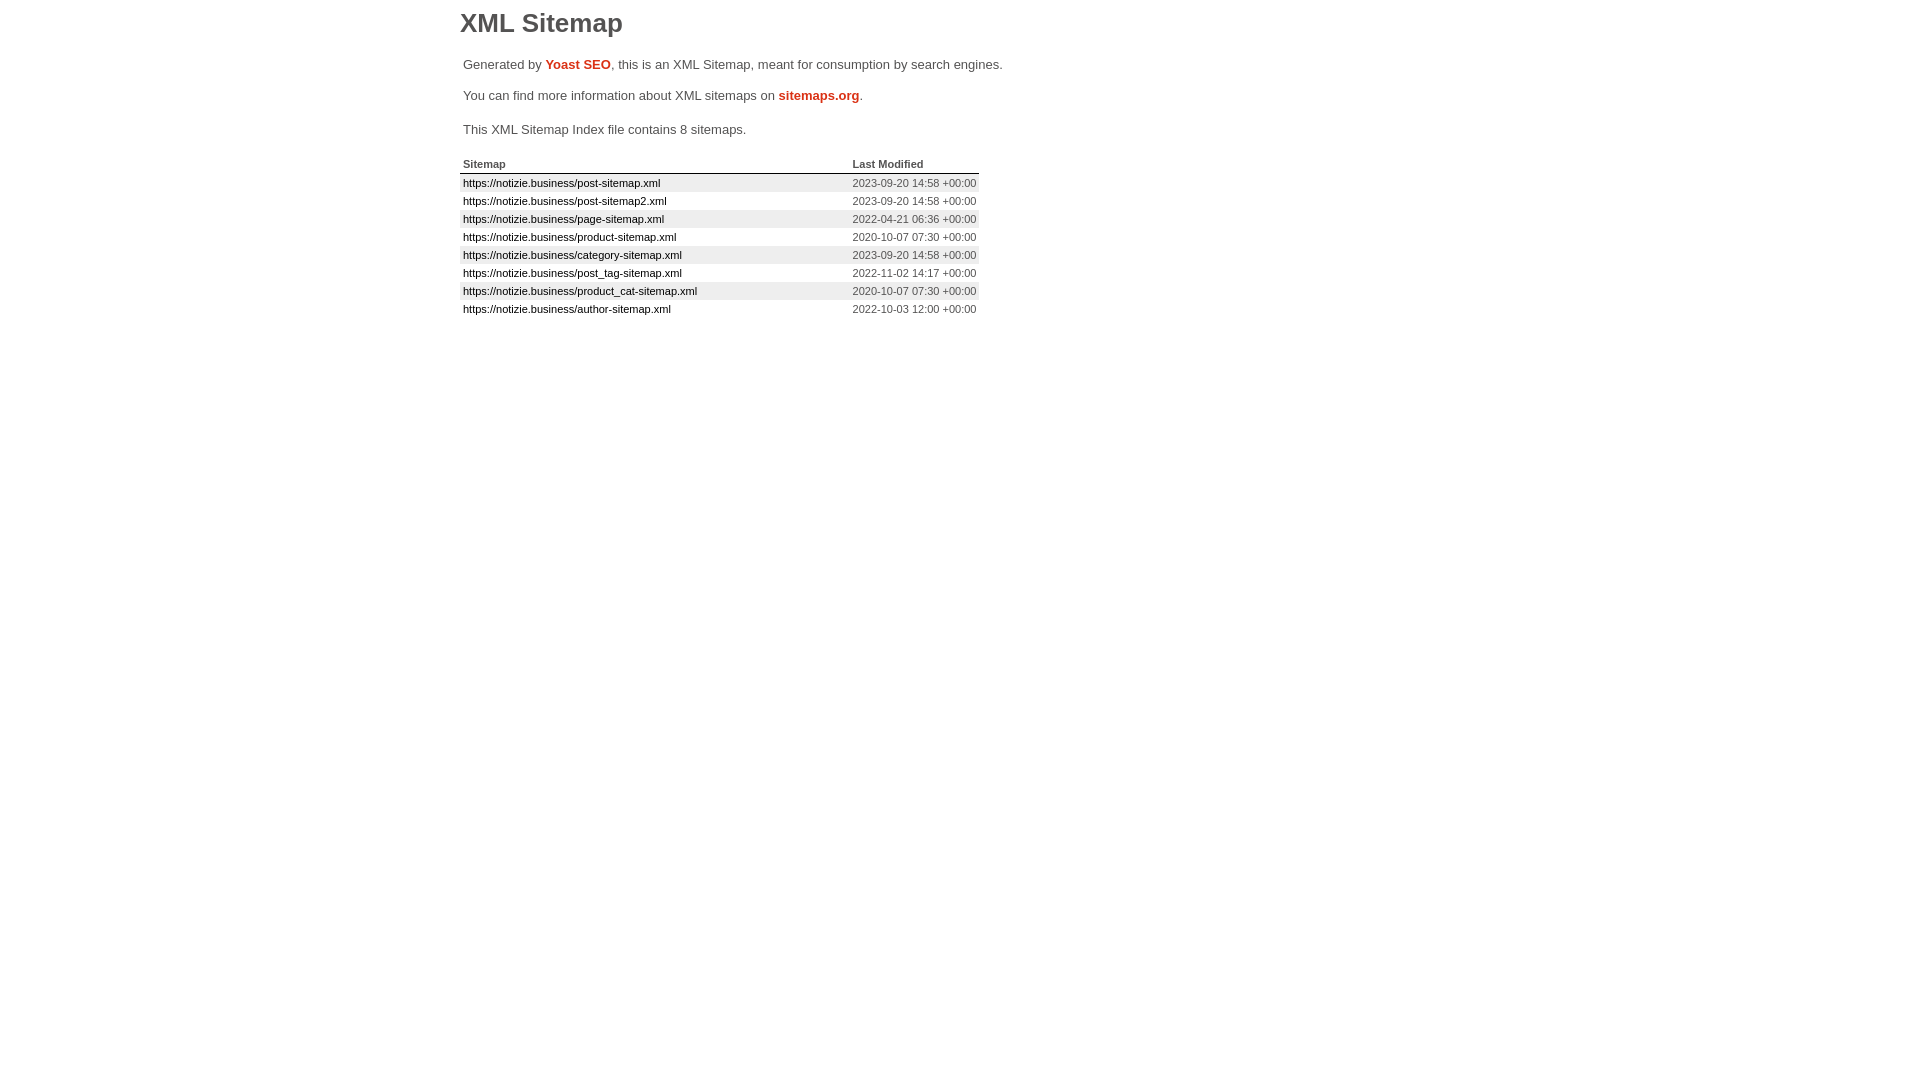  I want to click on https://notizie.business/post_tag-sitemap.xml, so click(572, 273).